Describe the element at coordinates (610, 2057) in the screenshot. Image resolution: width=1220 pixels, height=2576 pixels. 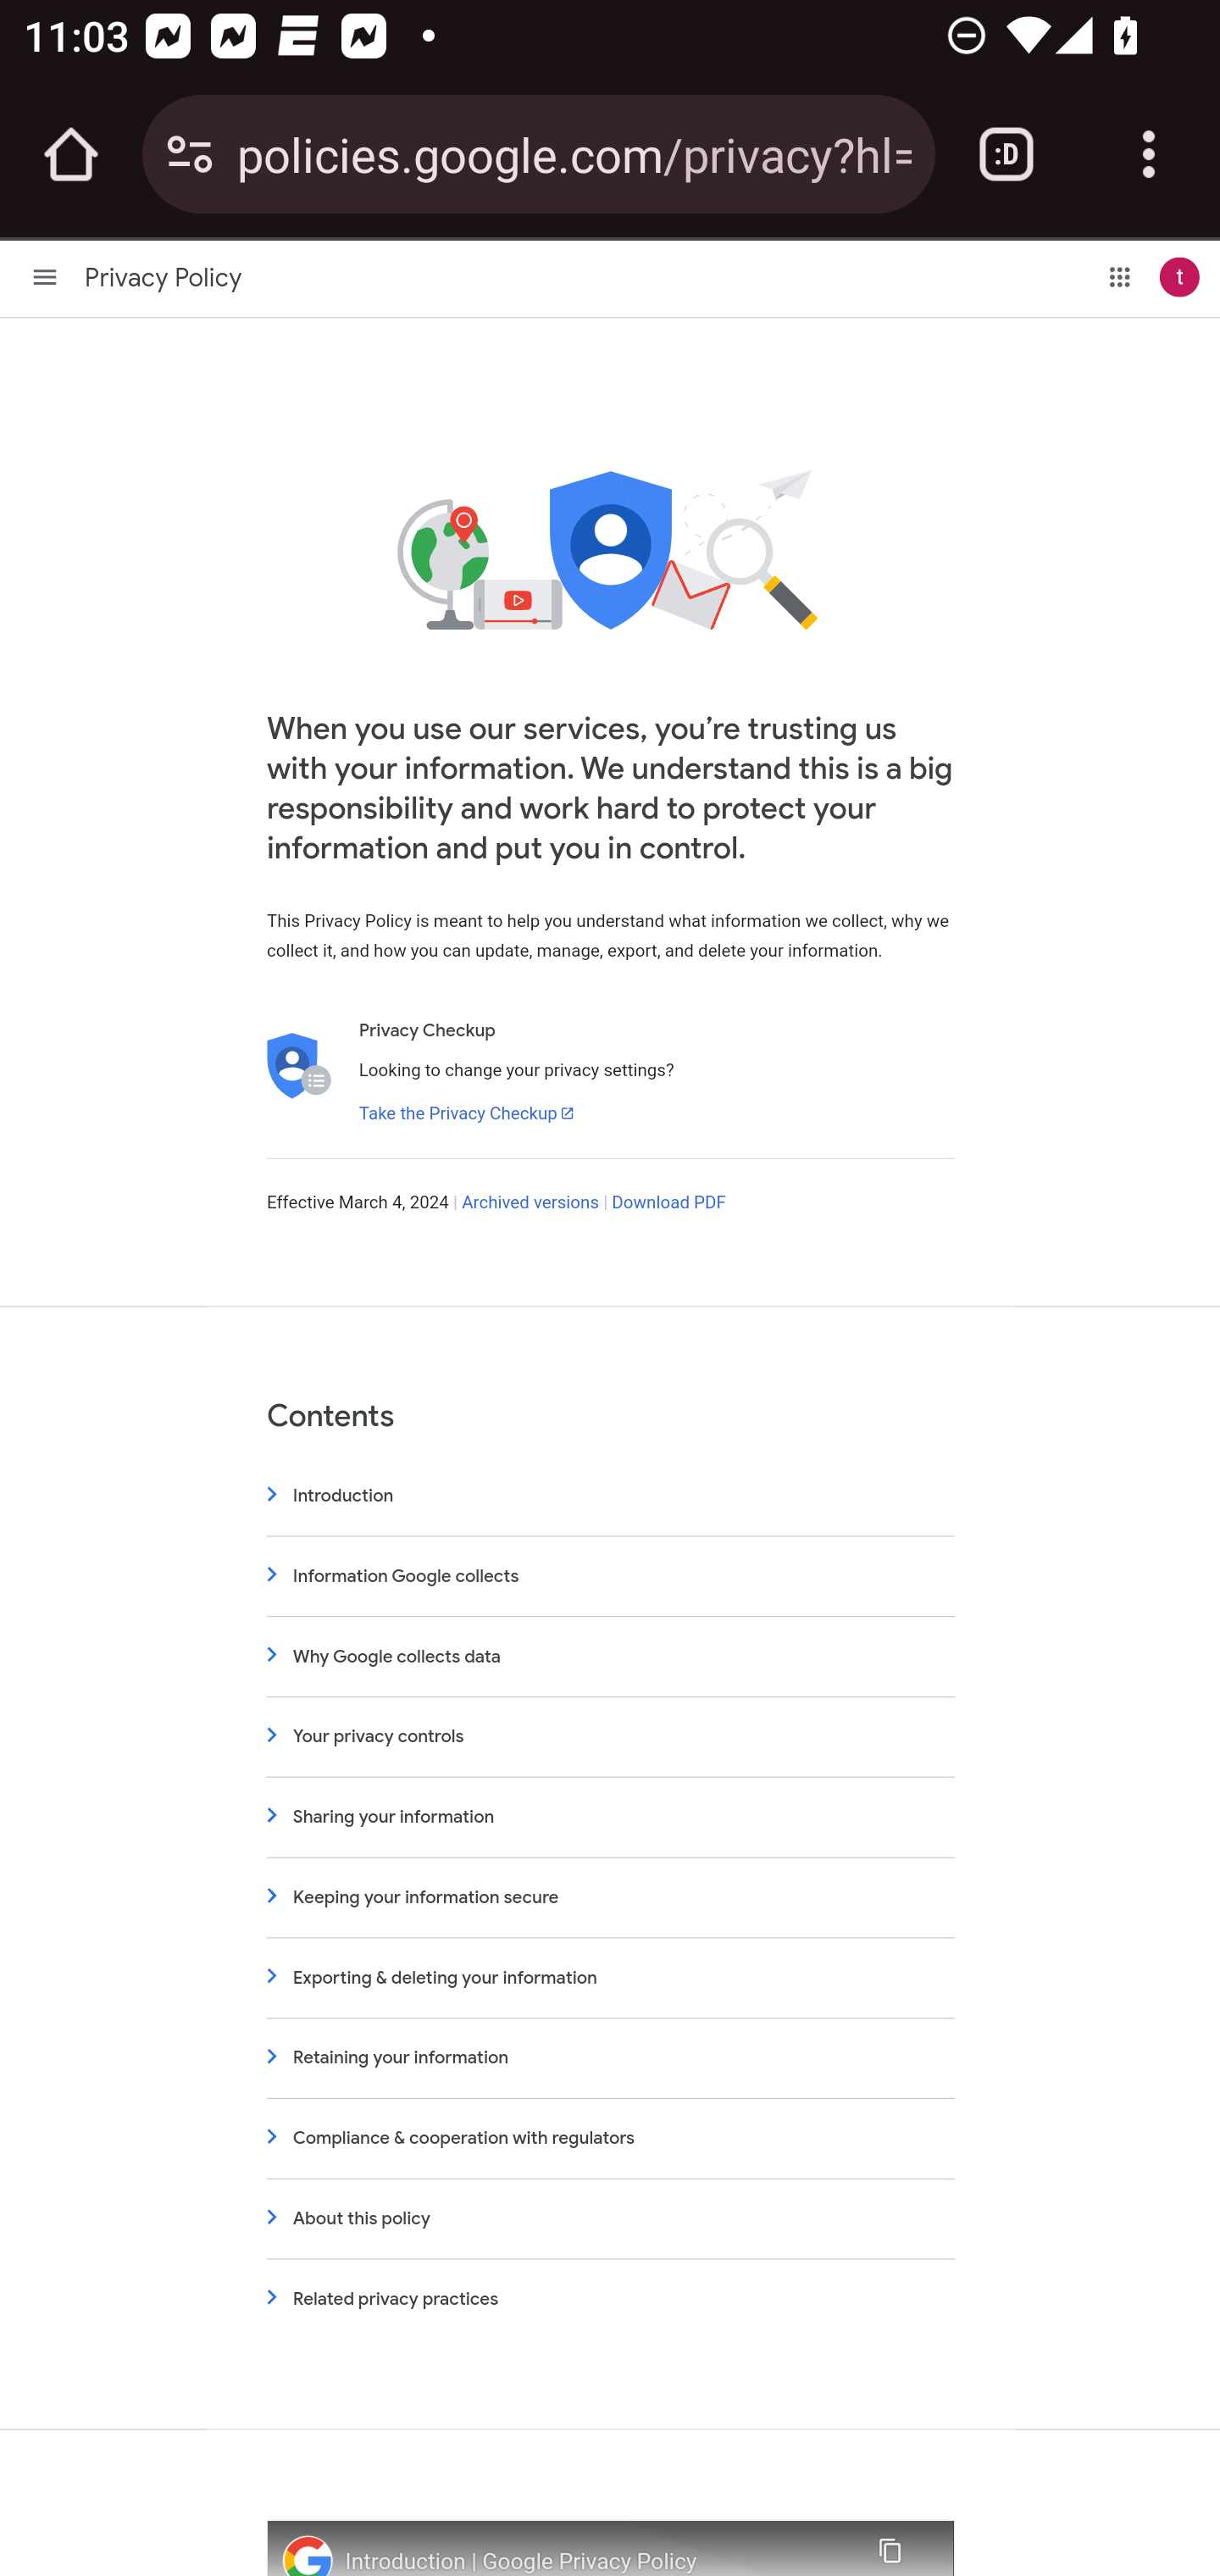
I see `Retaining your information` at that location.